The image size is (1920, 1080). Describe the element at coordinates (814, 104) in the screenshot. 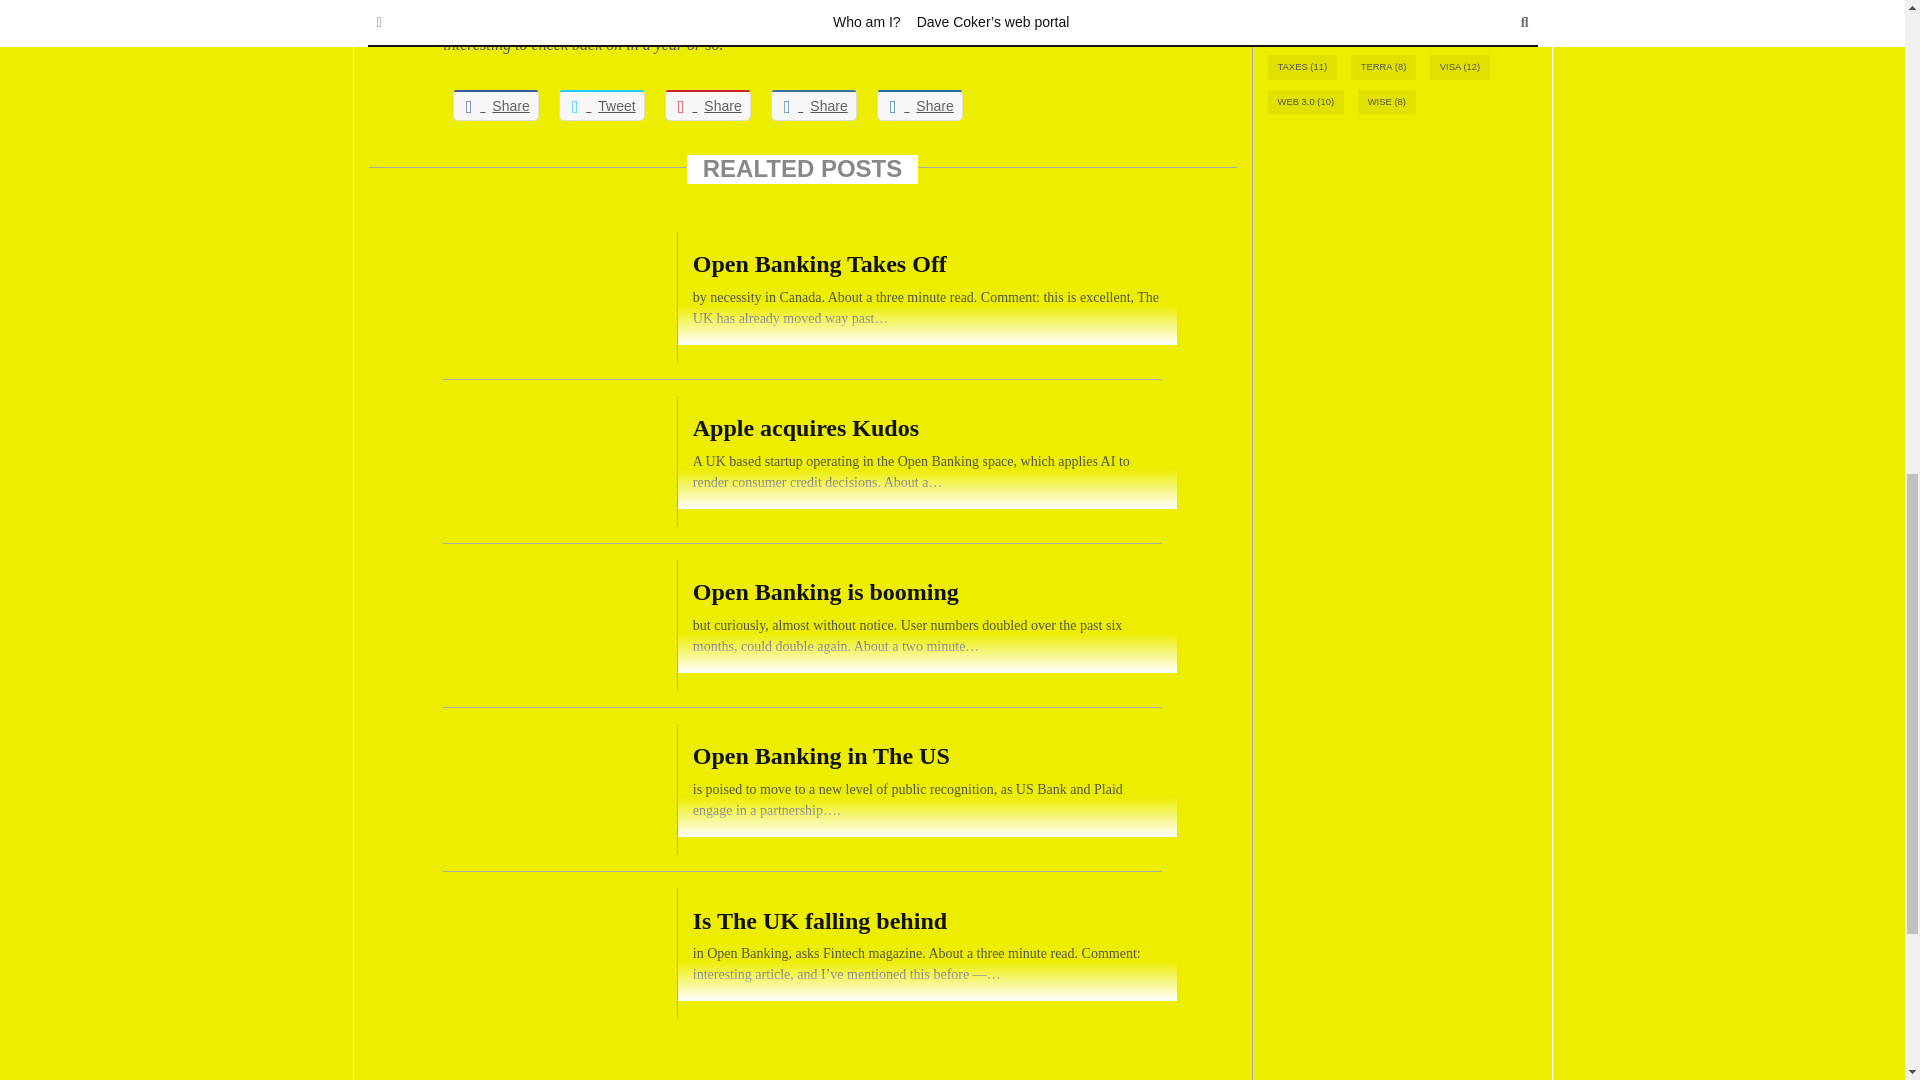

I see `Share` at that location.